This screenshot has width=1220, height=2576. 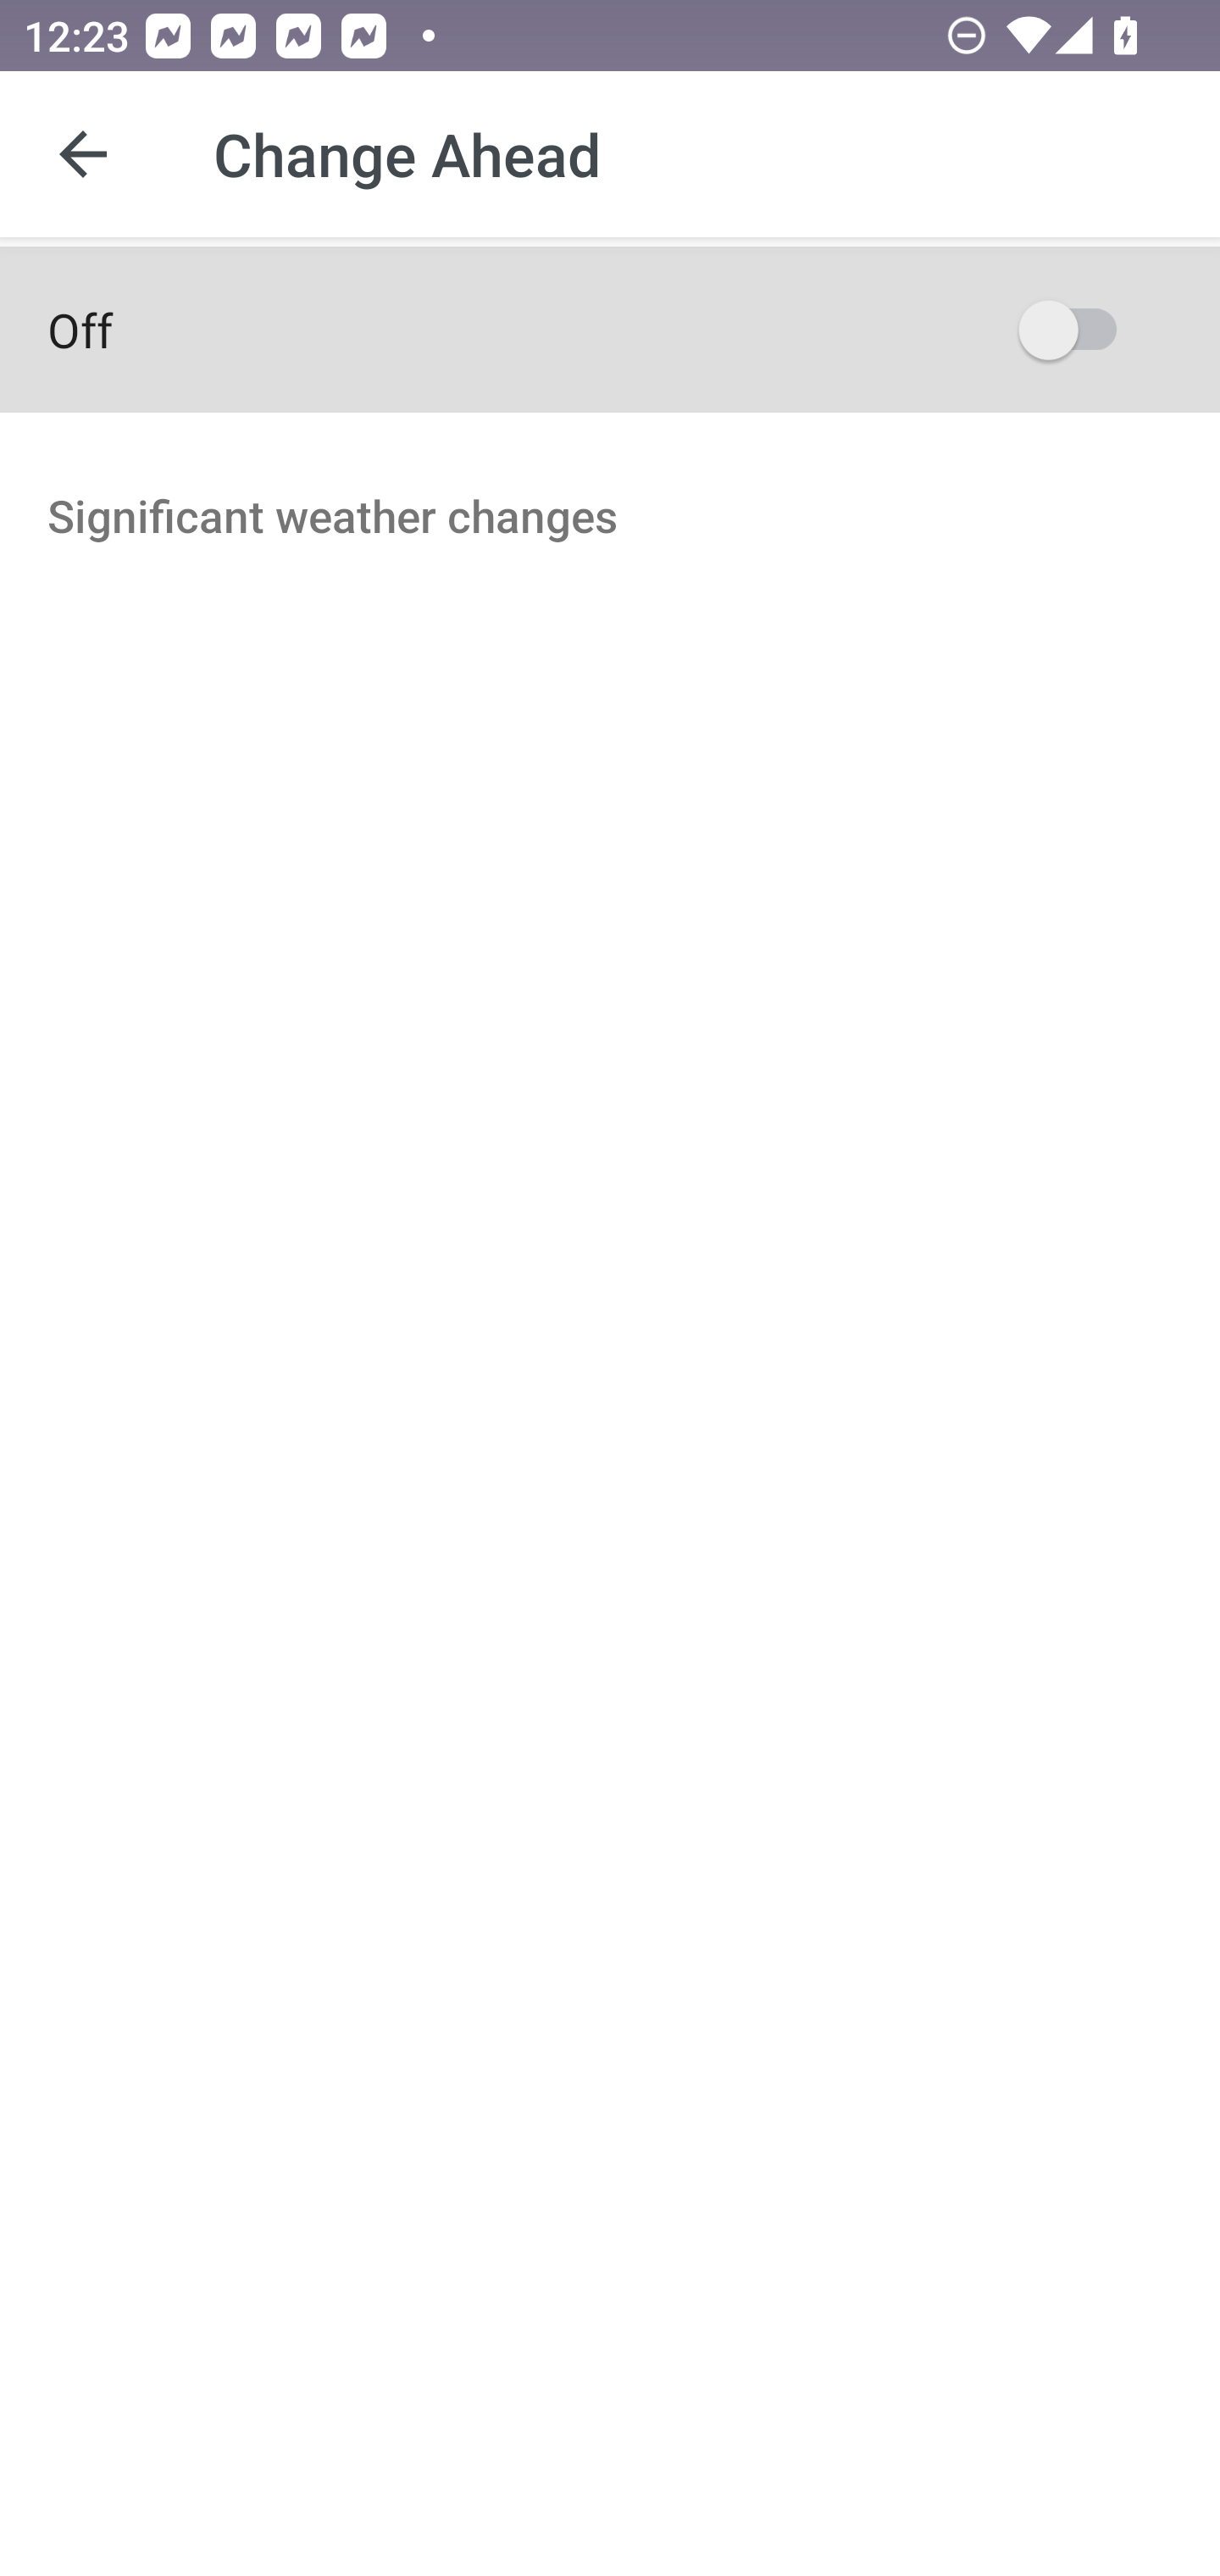 I want to click on Off Significant weather changes, so click(x=610, y=506).